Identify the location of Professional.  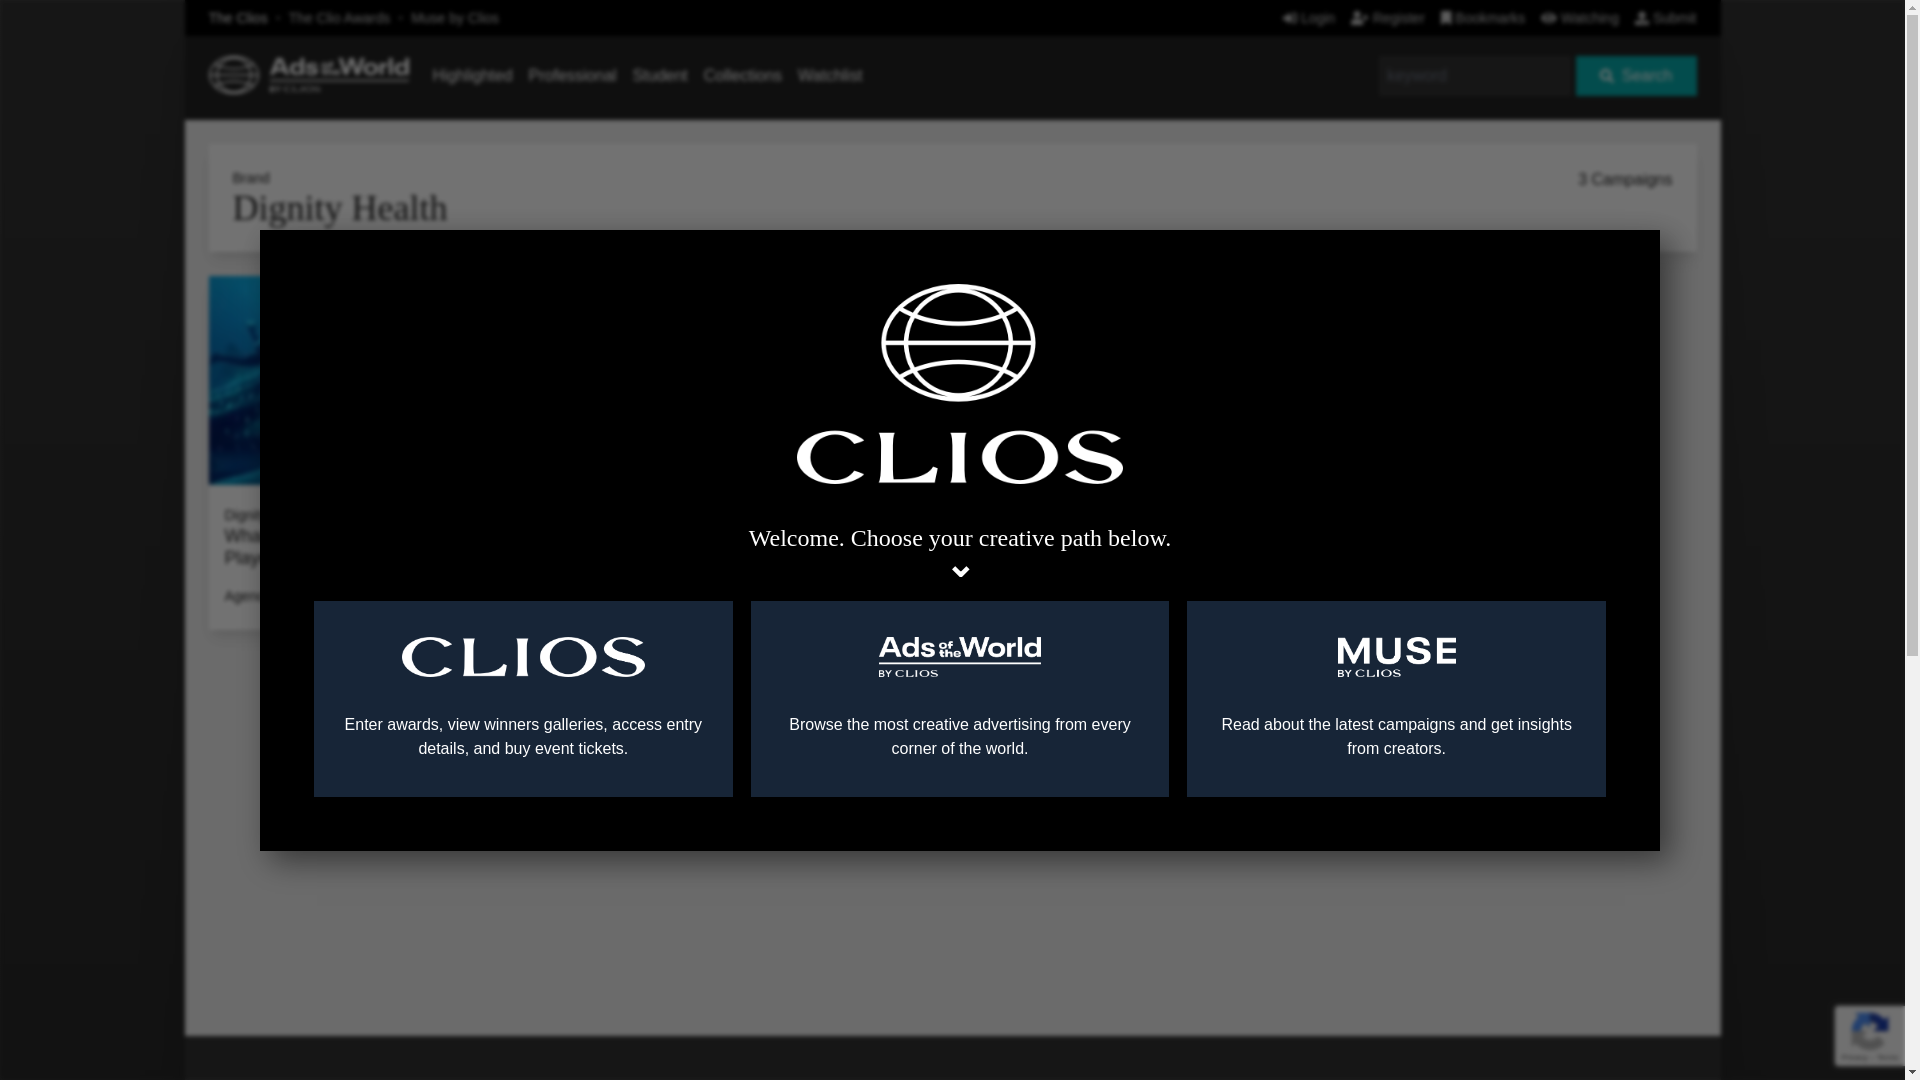
(572, 75).